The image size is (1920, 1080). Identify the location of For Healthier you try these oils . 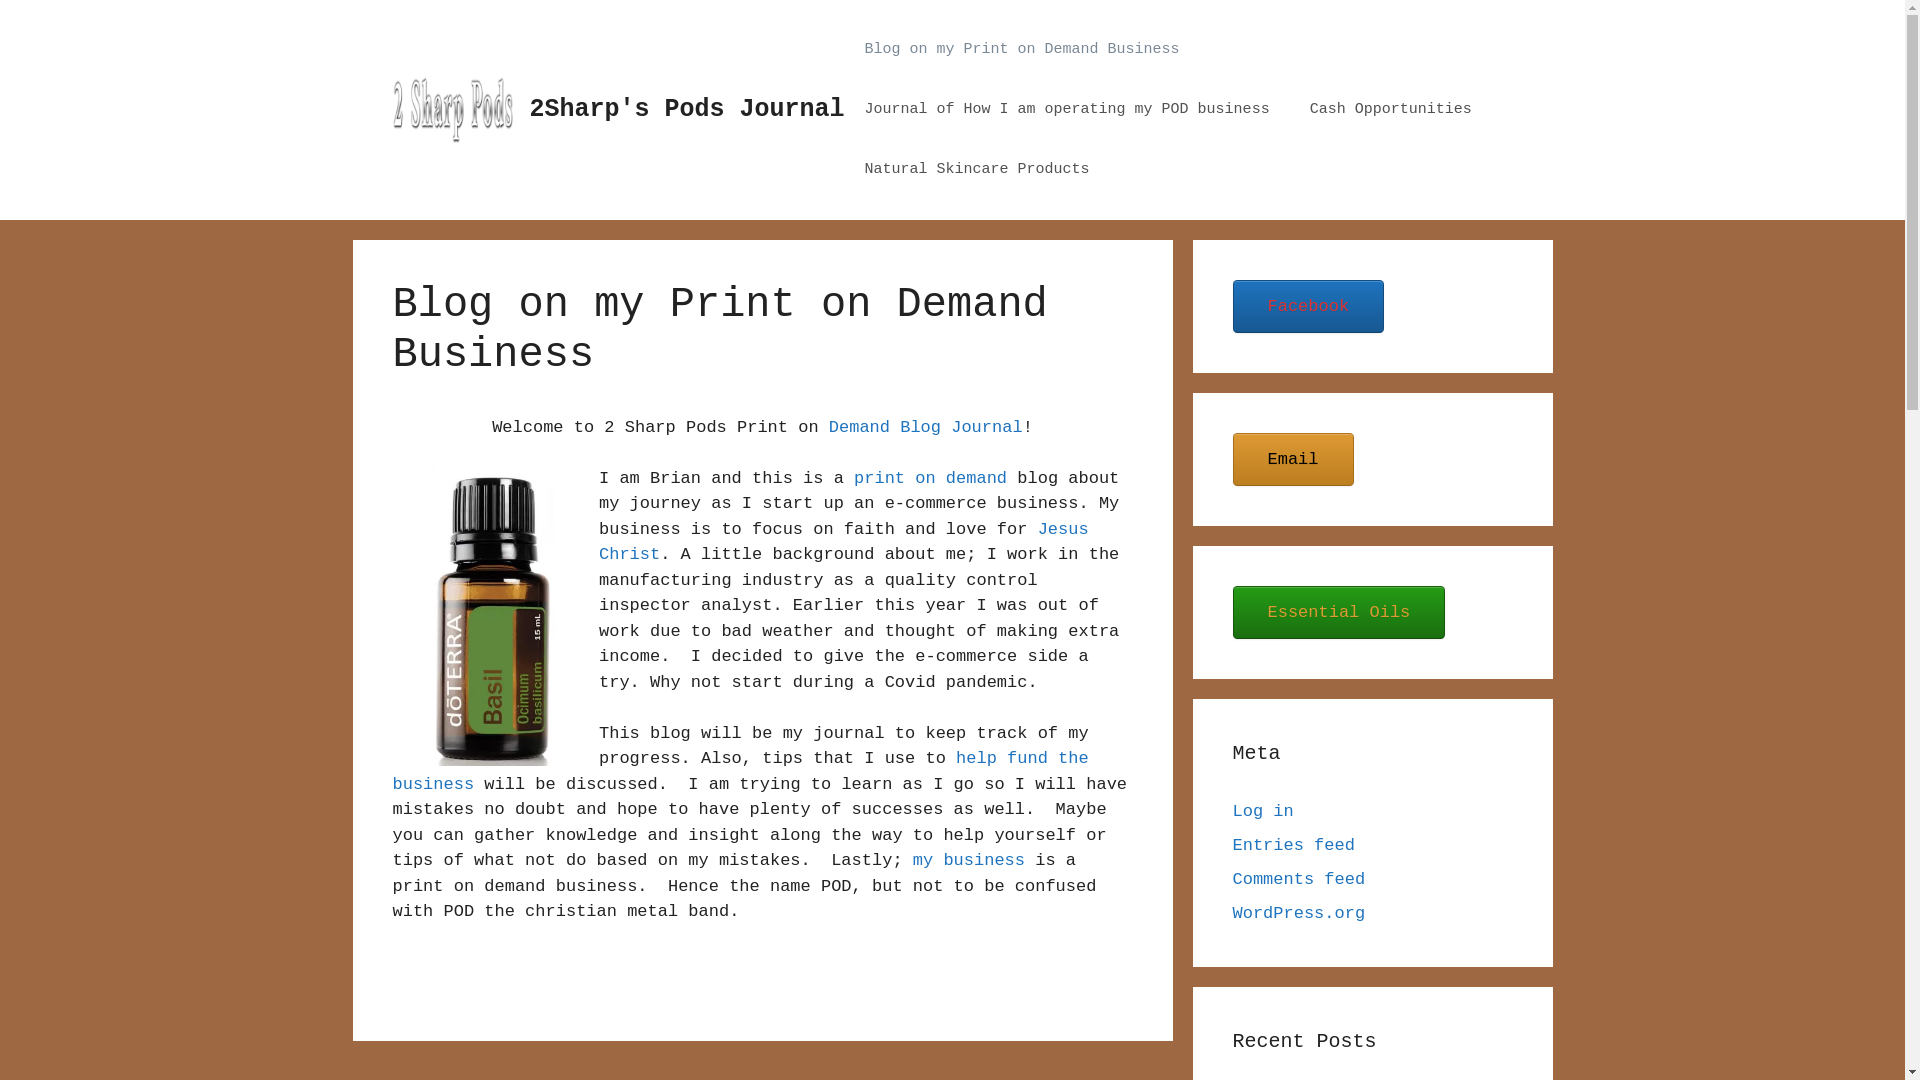
(482, 616).